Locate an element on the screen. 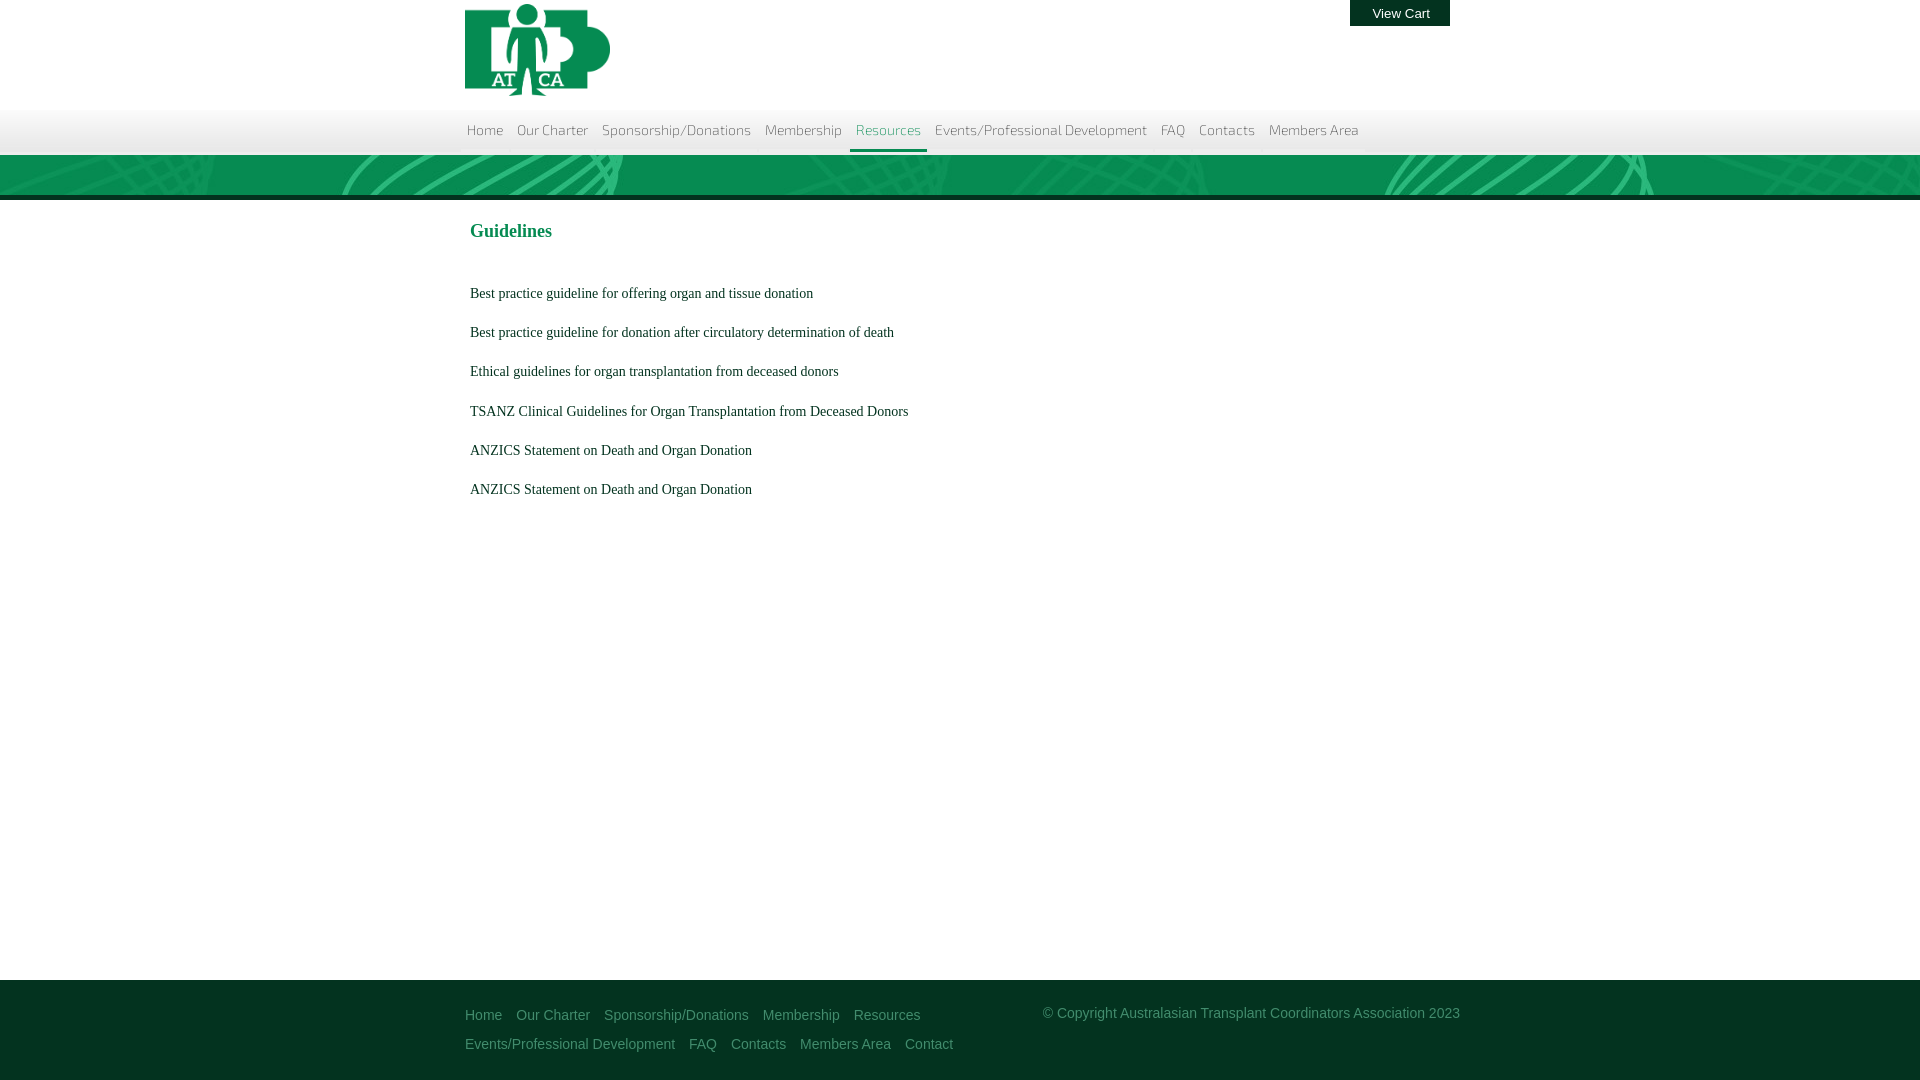 This screenshot has width=1920, height=1080. FAQ is located at coordinates (1173, 132).